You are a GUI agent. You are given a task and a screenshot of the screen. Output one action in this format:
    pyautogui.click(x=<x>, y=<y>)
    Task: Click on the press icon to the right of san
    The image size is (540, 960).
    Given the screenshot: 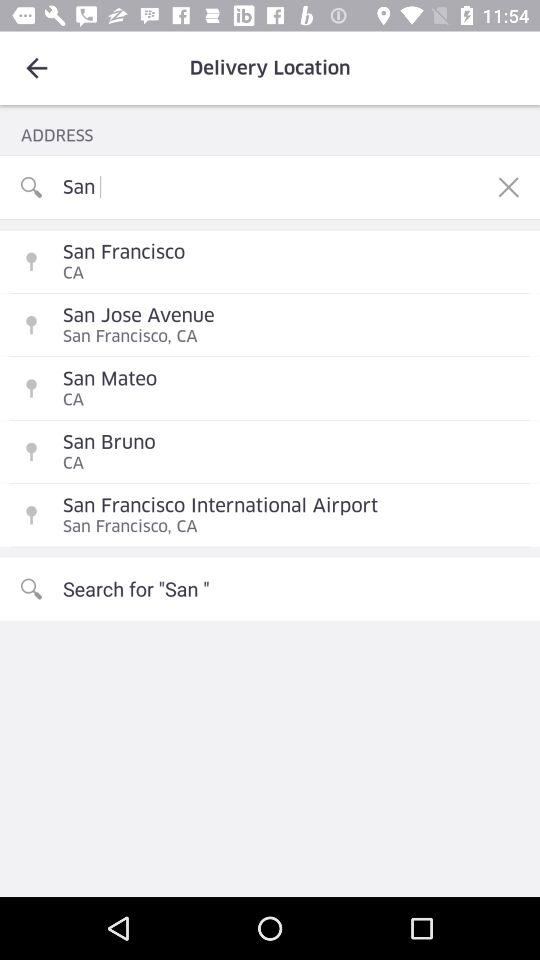 What is the action you would take?
    pyautogui.click(x=508, y=187)
    